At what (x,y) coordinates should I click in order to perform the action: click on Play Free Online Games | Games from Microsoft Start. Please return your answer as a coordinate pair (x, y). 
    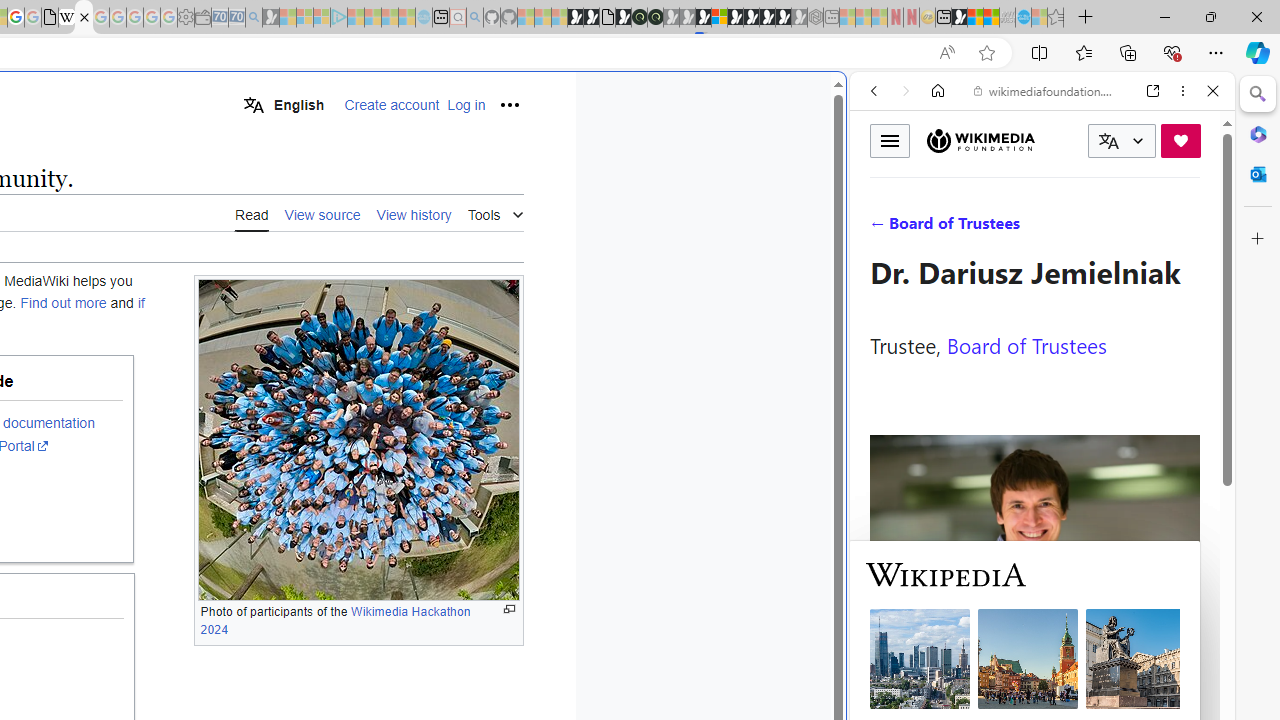
    Looking at the image, I should click on (751, 18).